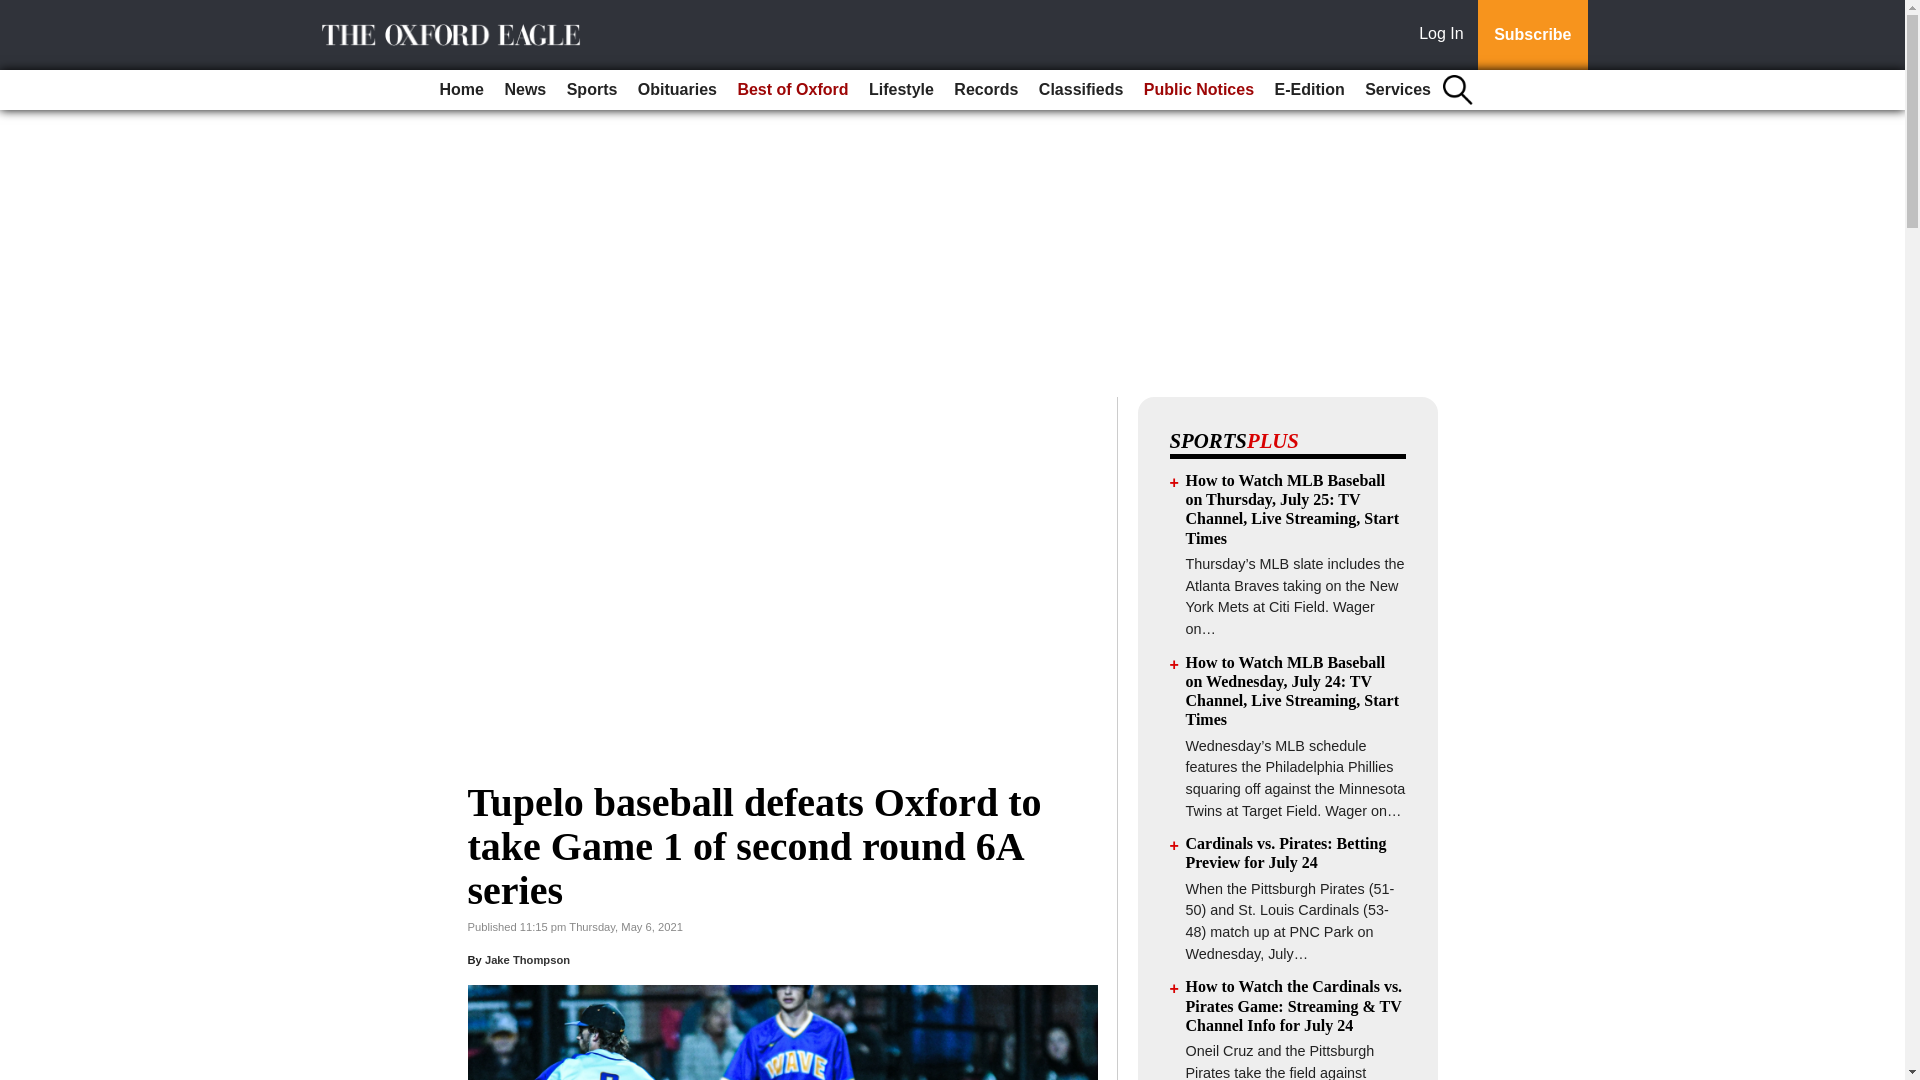 The height and width of the screenshot is (1080, 1920). Describe the element at coordinates (986, 90) in the screenshot. I see `Records` at that location.